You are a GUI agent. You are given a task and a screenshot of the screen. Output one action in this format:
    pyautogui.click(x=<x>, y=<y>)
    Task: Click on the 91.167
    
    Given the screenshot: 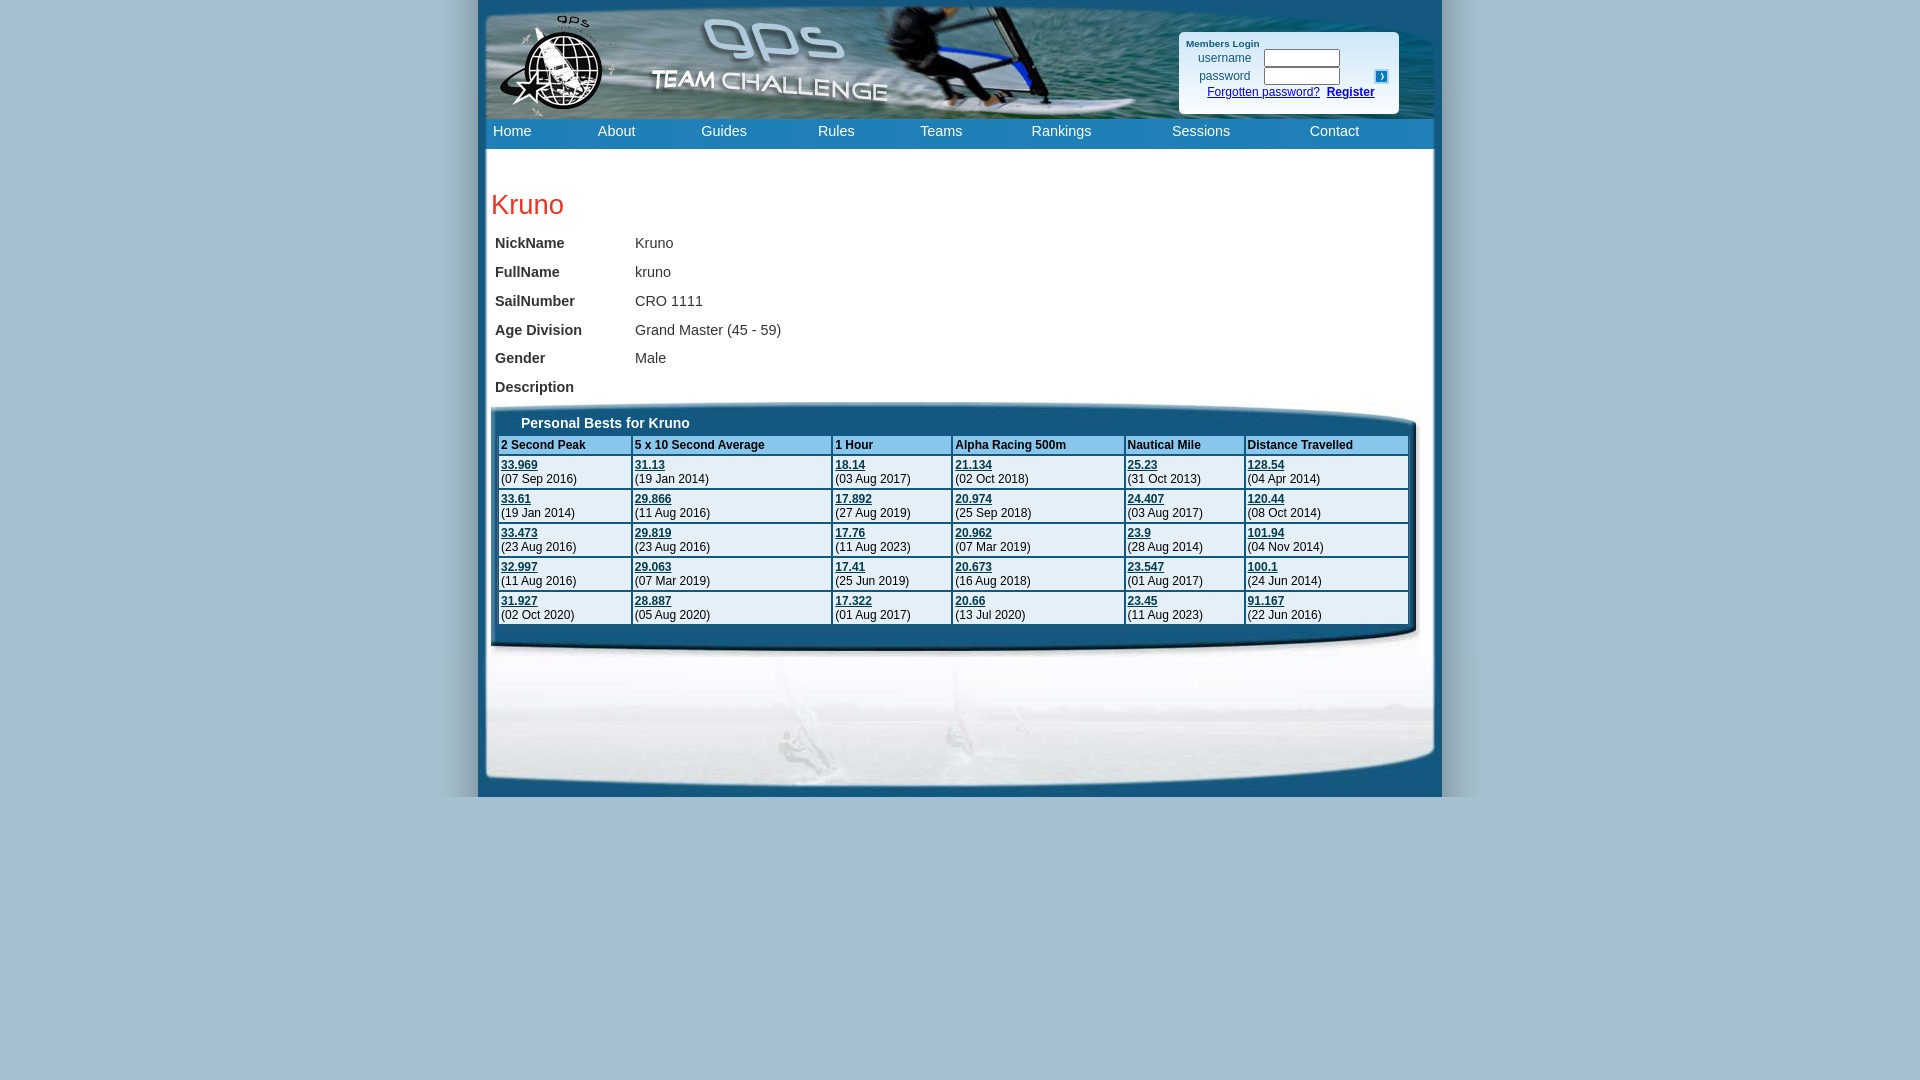 What is the action you would take?
    pyautogui.click(x=1266, y=601)
    